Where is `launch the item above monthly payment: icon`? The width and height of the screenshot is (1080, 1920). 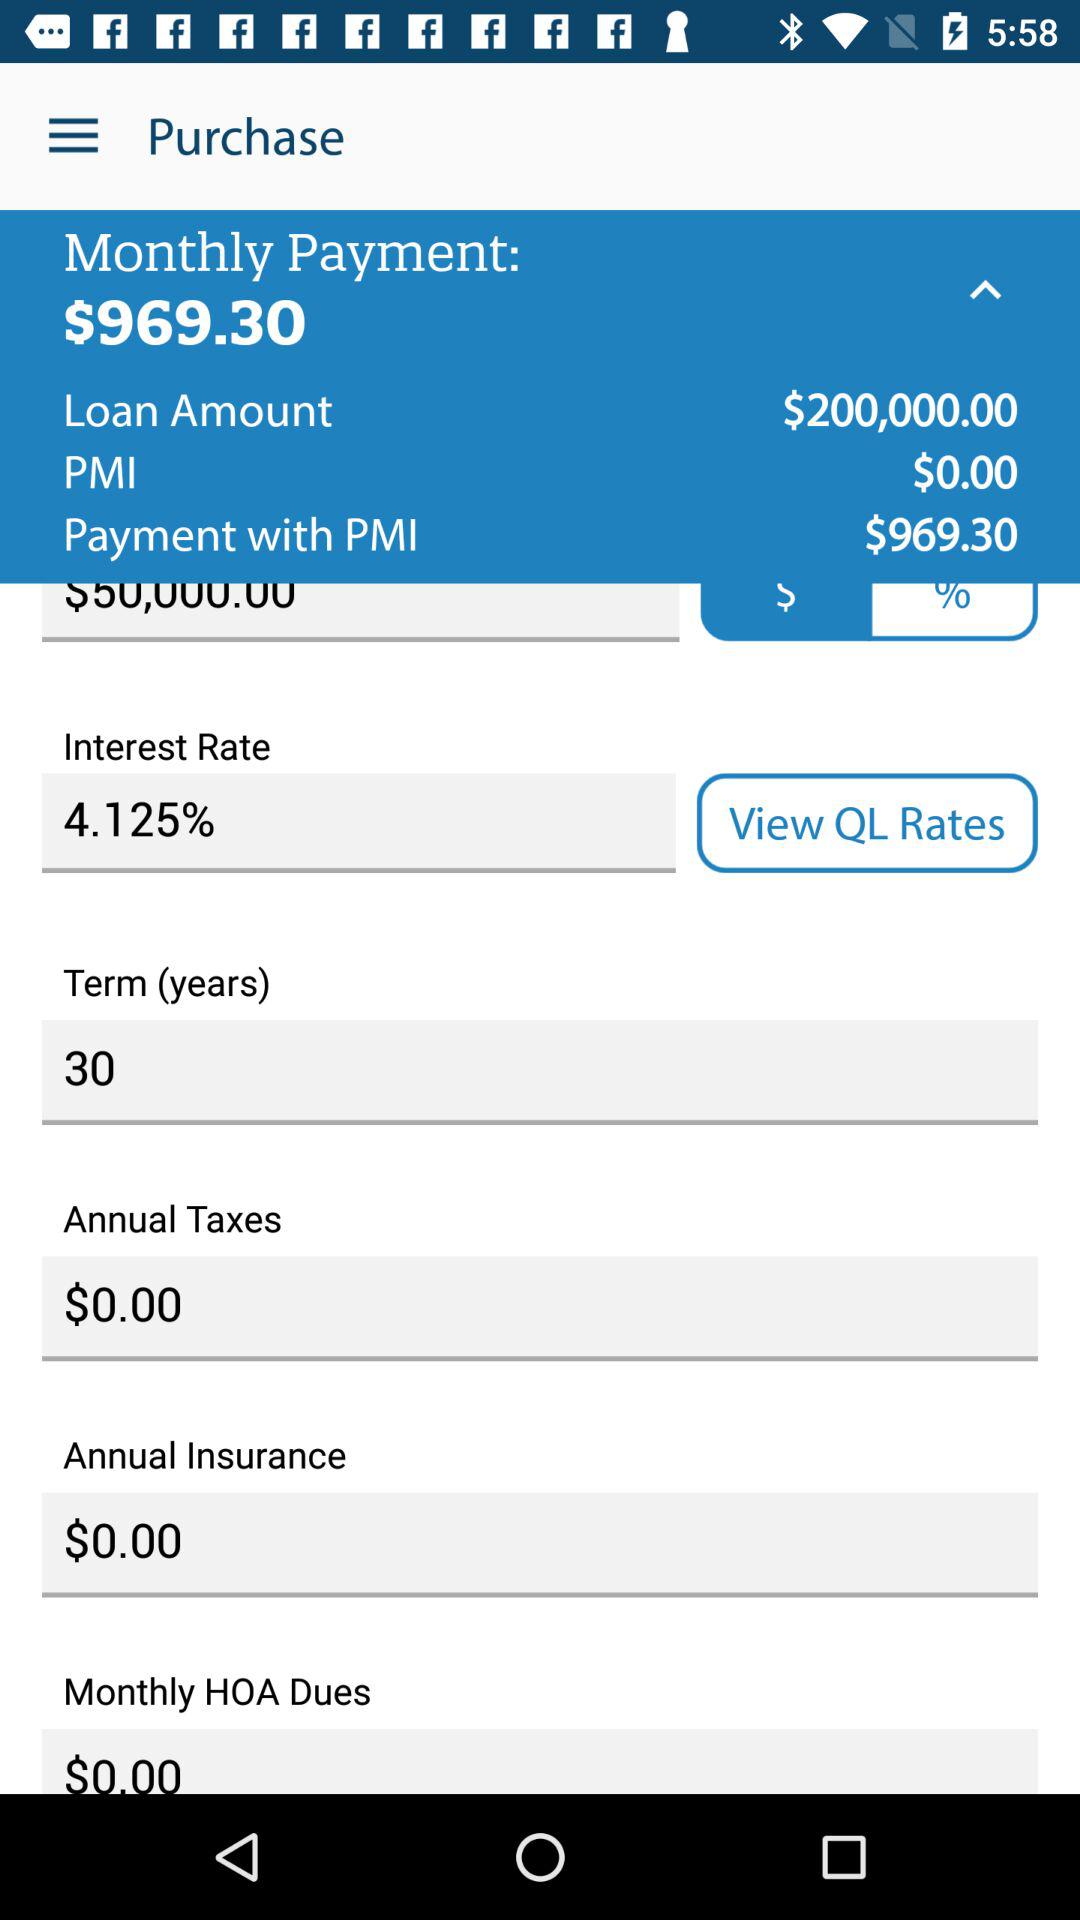
launch the item above monthly payment: icon is located at coordinates (73, 136).